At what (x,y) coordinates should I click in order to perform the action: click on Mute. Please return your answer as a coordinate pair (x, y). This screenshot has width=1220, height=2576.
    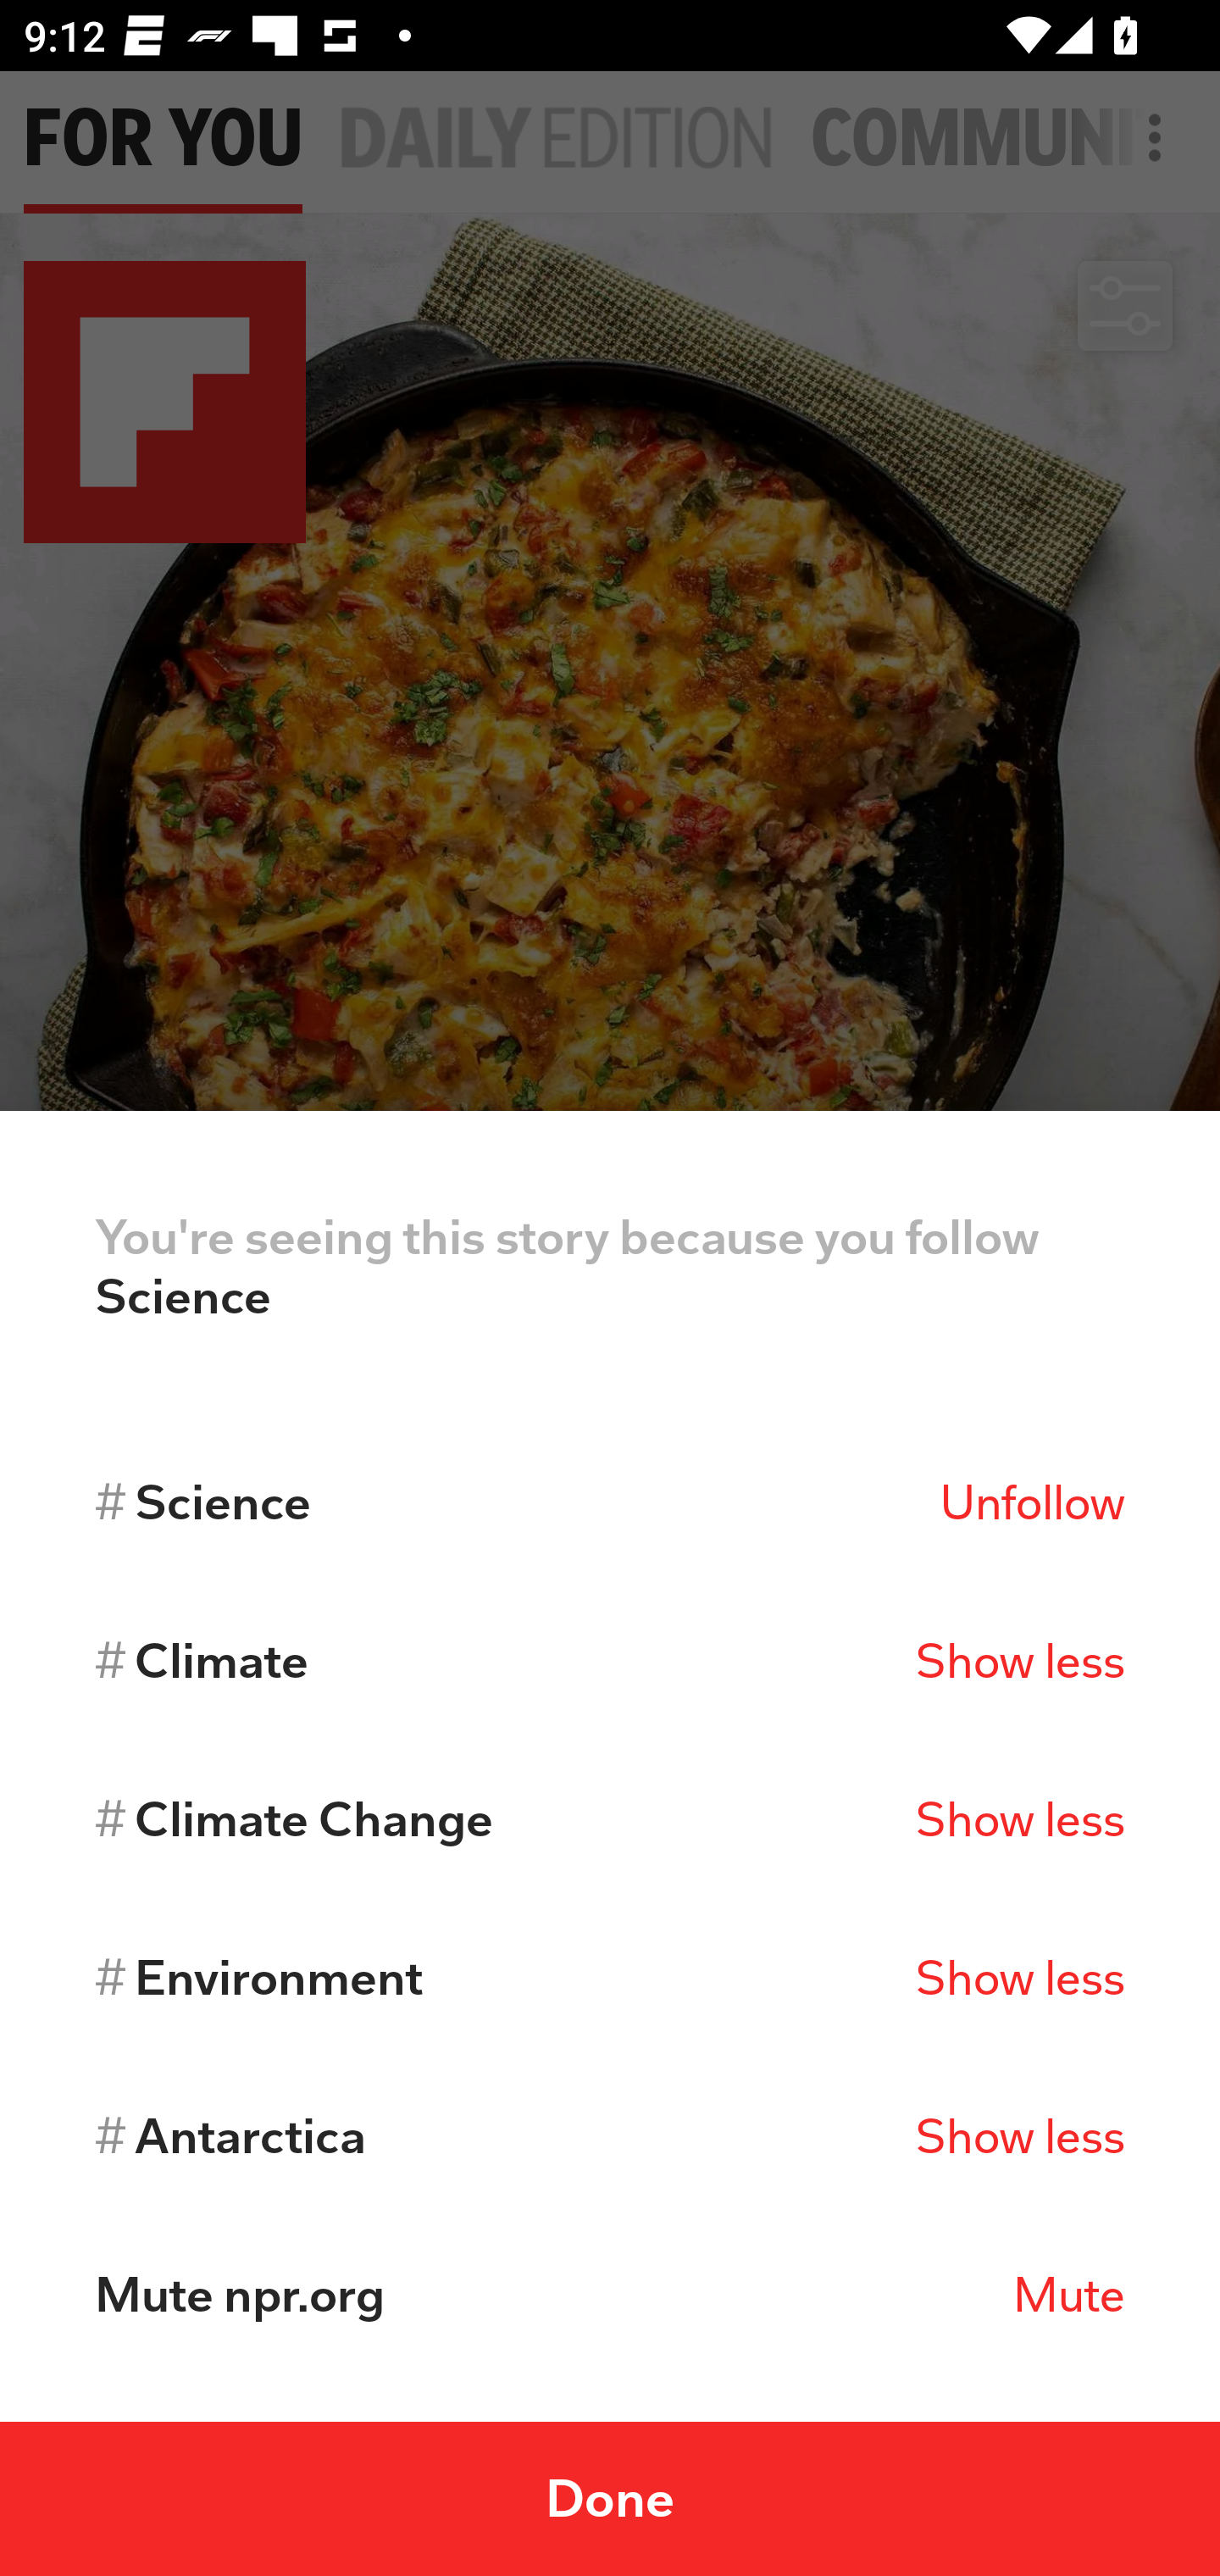
    Looking at the image, I should click on (1069, 2295).